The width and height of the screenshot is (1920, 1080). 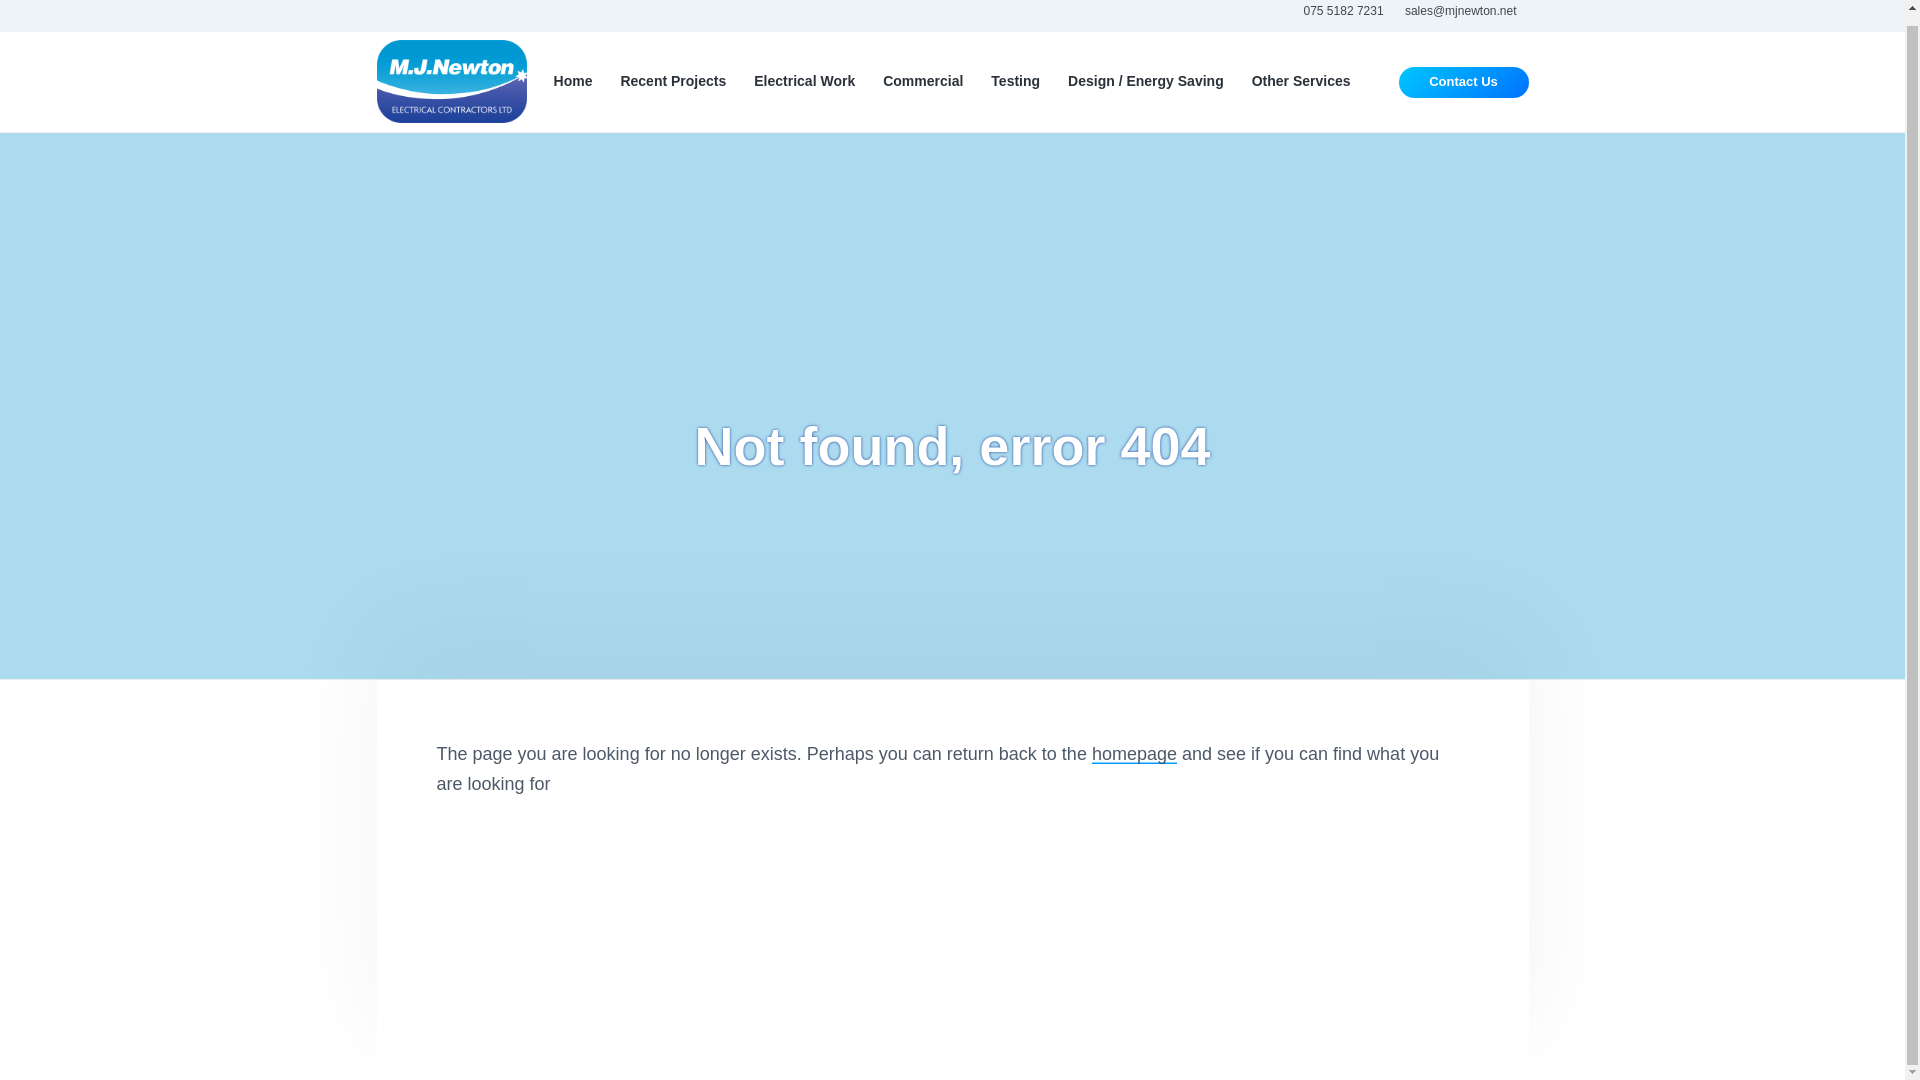 I want to click on Contact Us, so click(x=1464, y=82).